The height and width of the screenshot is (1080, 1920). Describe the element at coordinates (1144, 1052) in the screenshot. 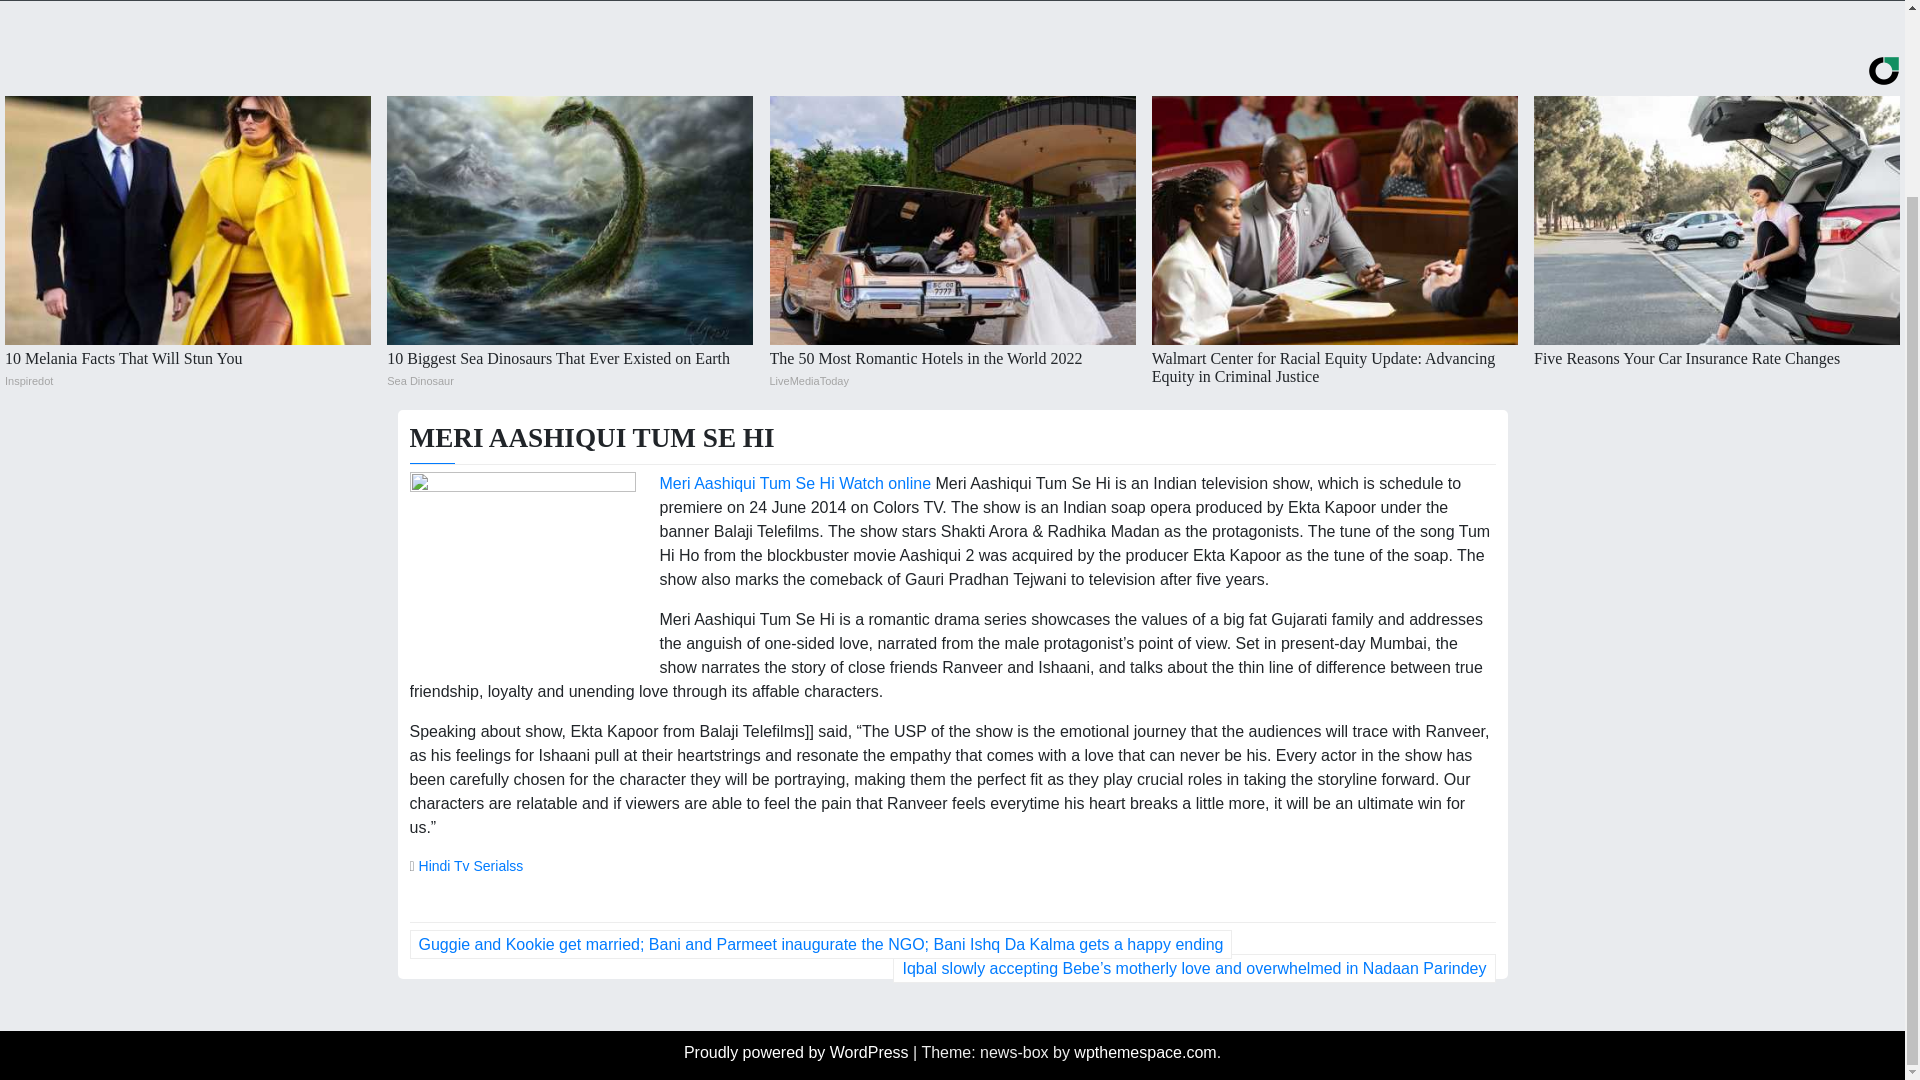

I see `wpthemespace.com` at that location.